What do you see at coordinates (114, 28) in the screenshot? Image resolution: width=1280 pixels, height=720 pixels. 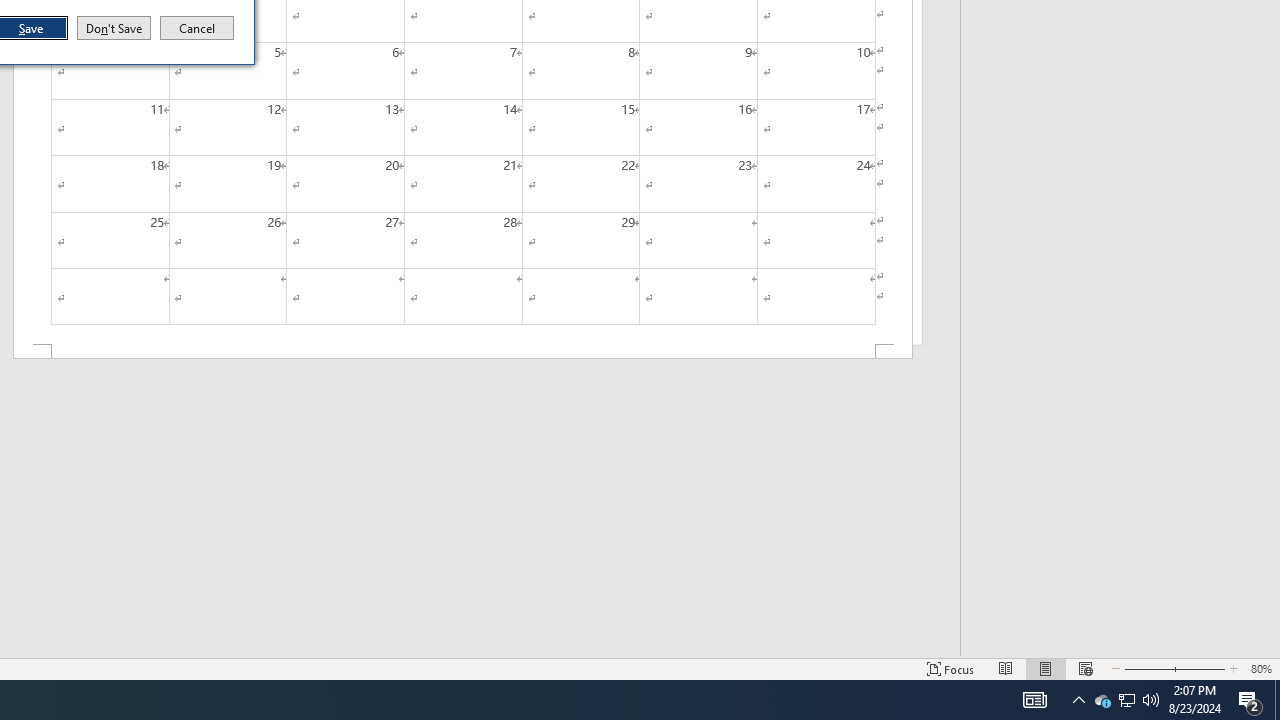 I see `Don't Save` at bounding box center [114, 28].